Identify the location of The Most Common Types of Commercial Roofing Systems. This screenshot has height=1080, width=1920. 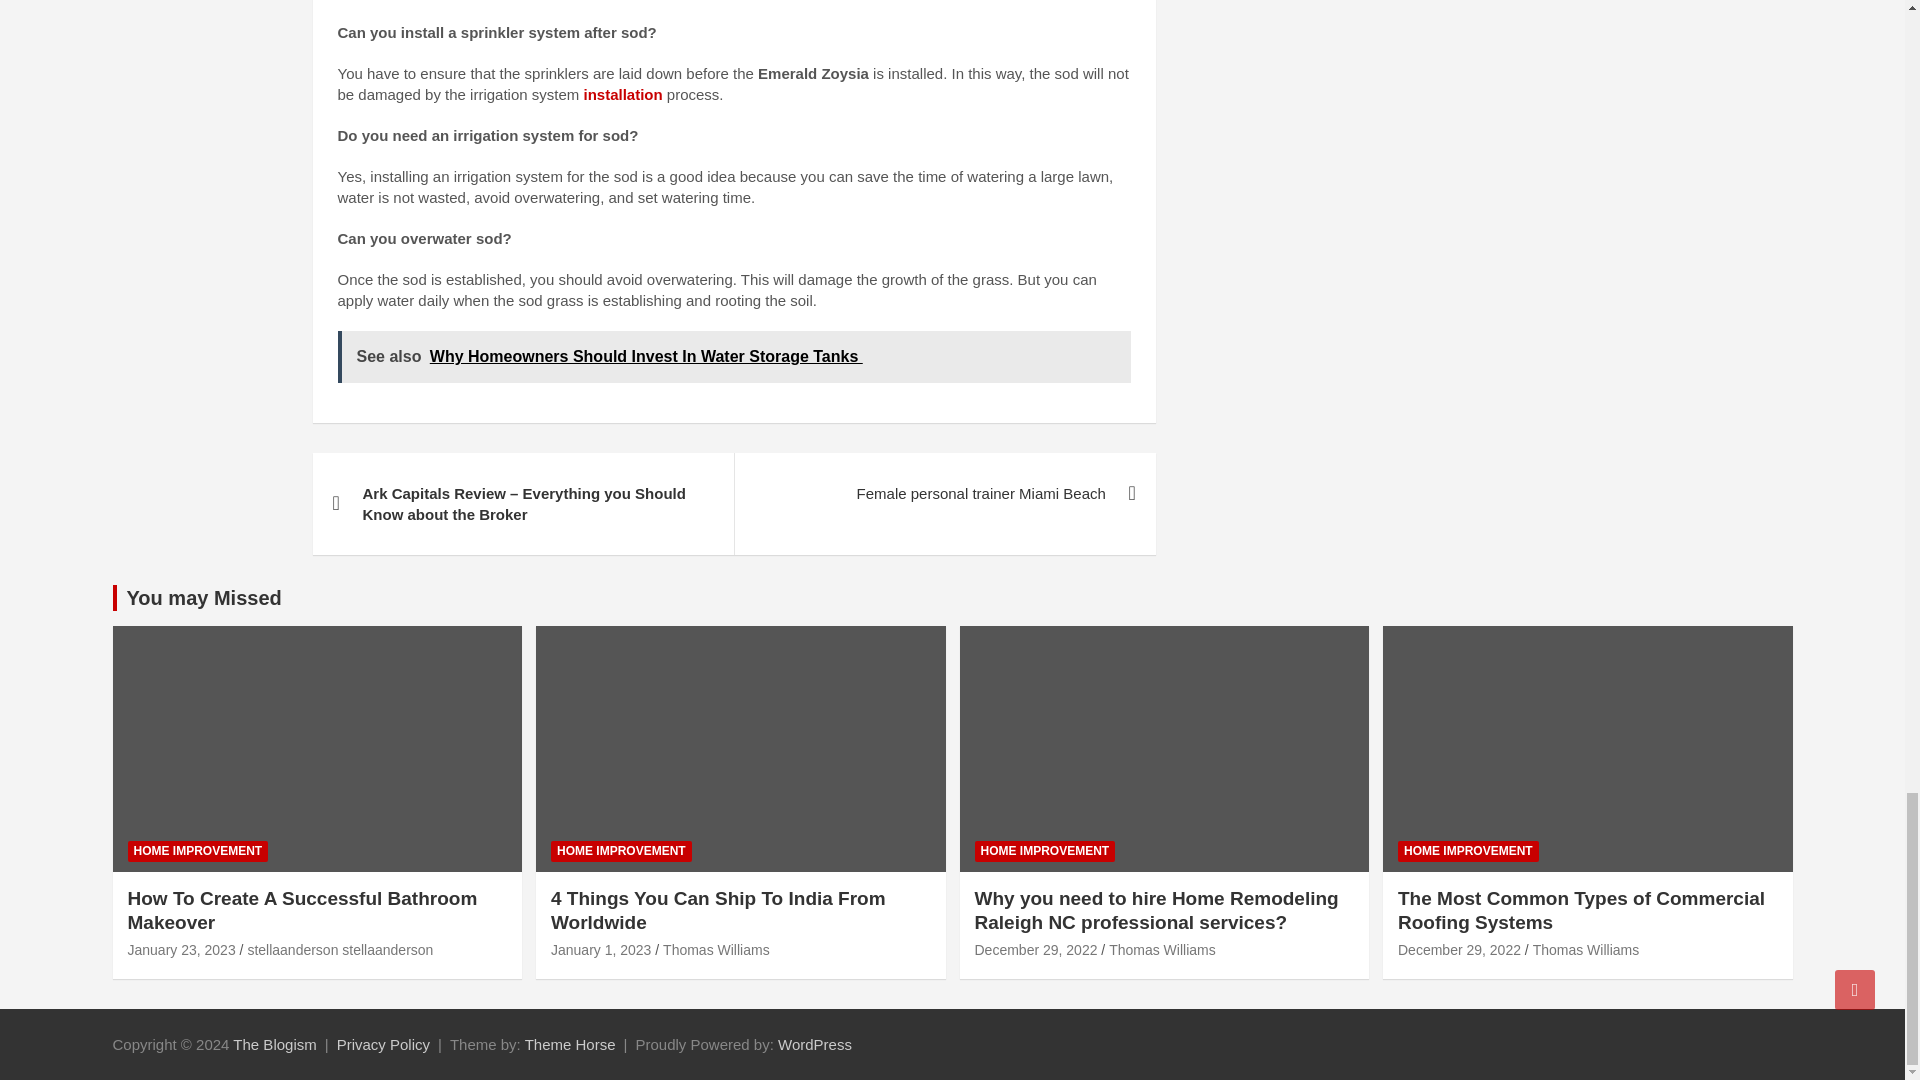
(1458, 949).